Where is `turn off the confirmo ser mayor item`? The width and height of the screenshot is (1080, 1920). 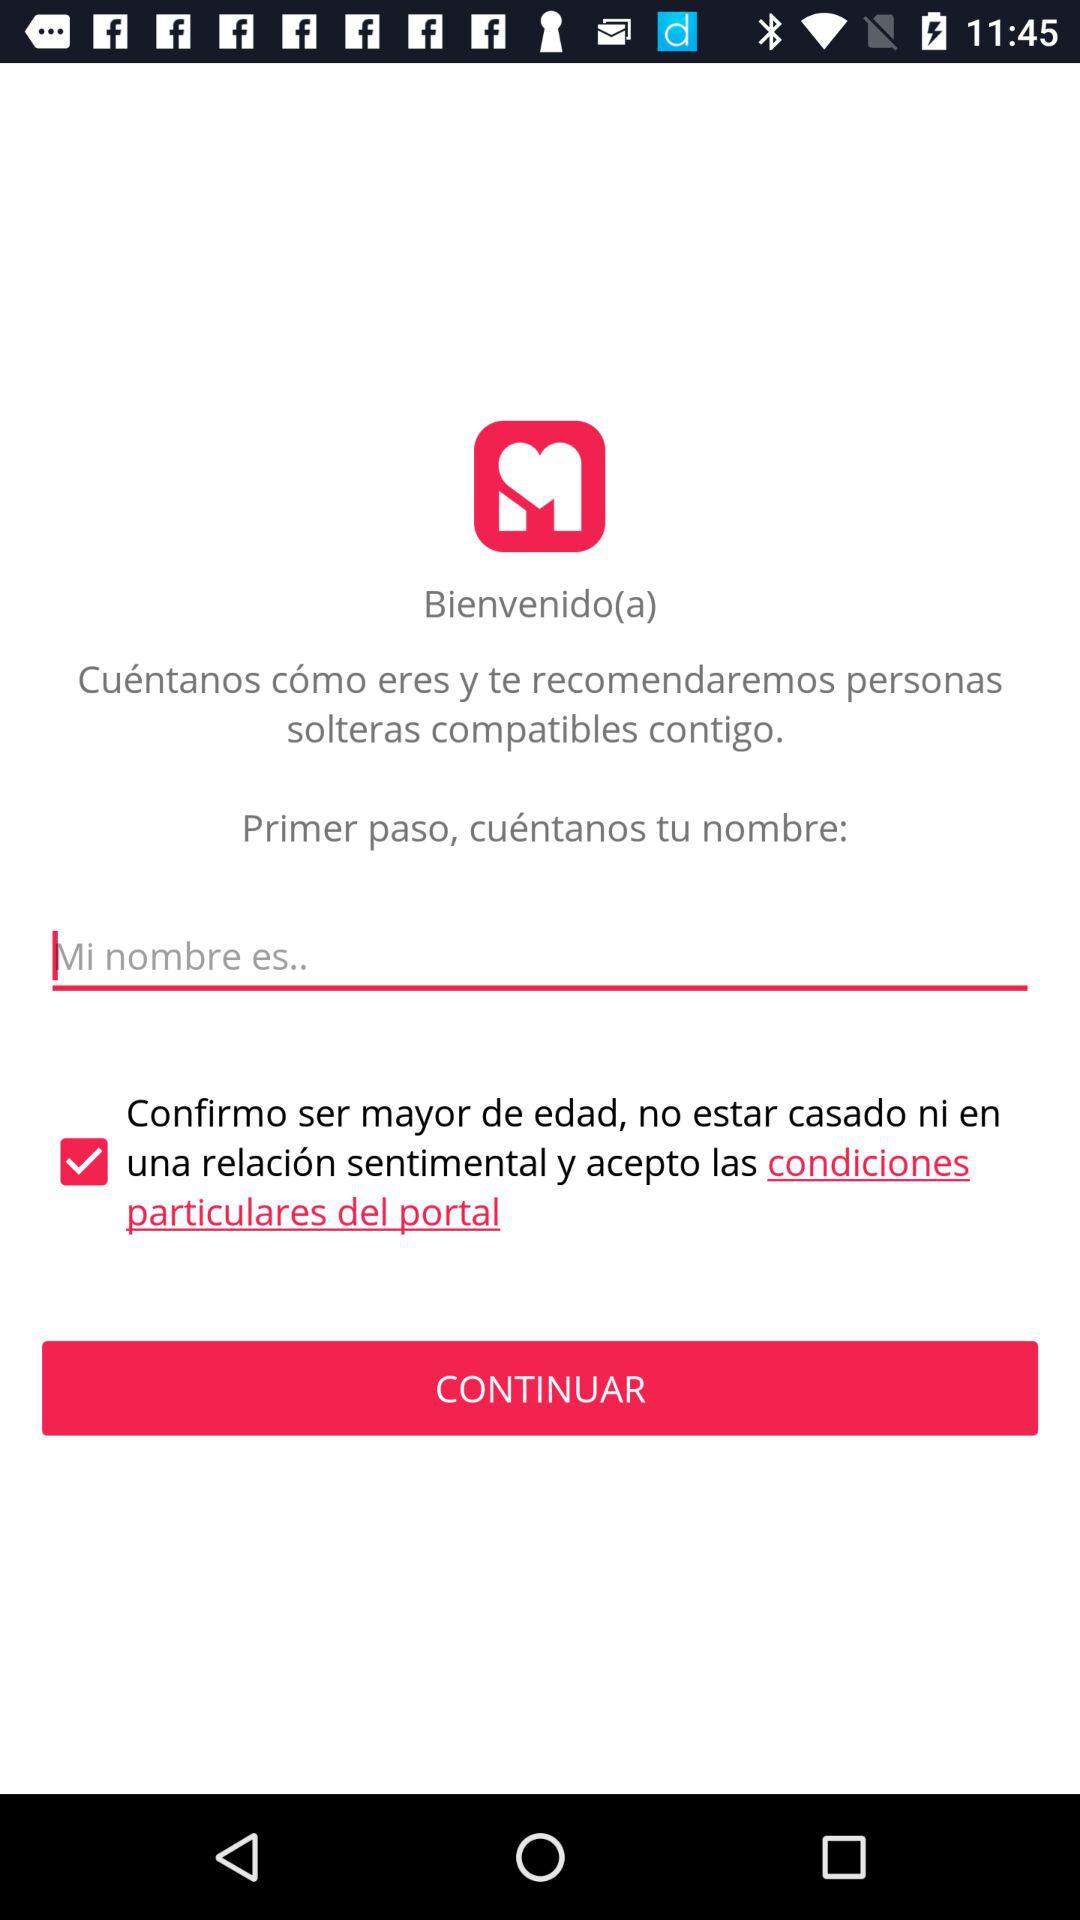 turn off the confirmo ser mayor item is located at coordinates (540, 1162).